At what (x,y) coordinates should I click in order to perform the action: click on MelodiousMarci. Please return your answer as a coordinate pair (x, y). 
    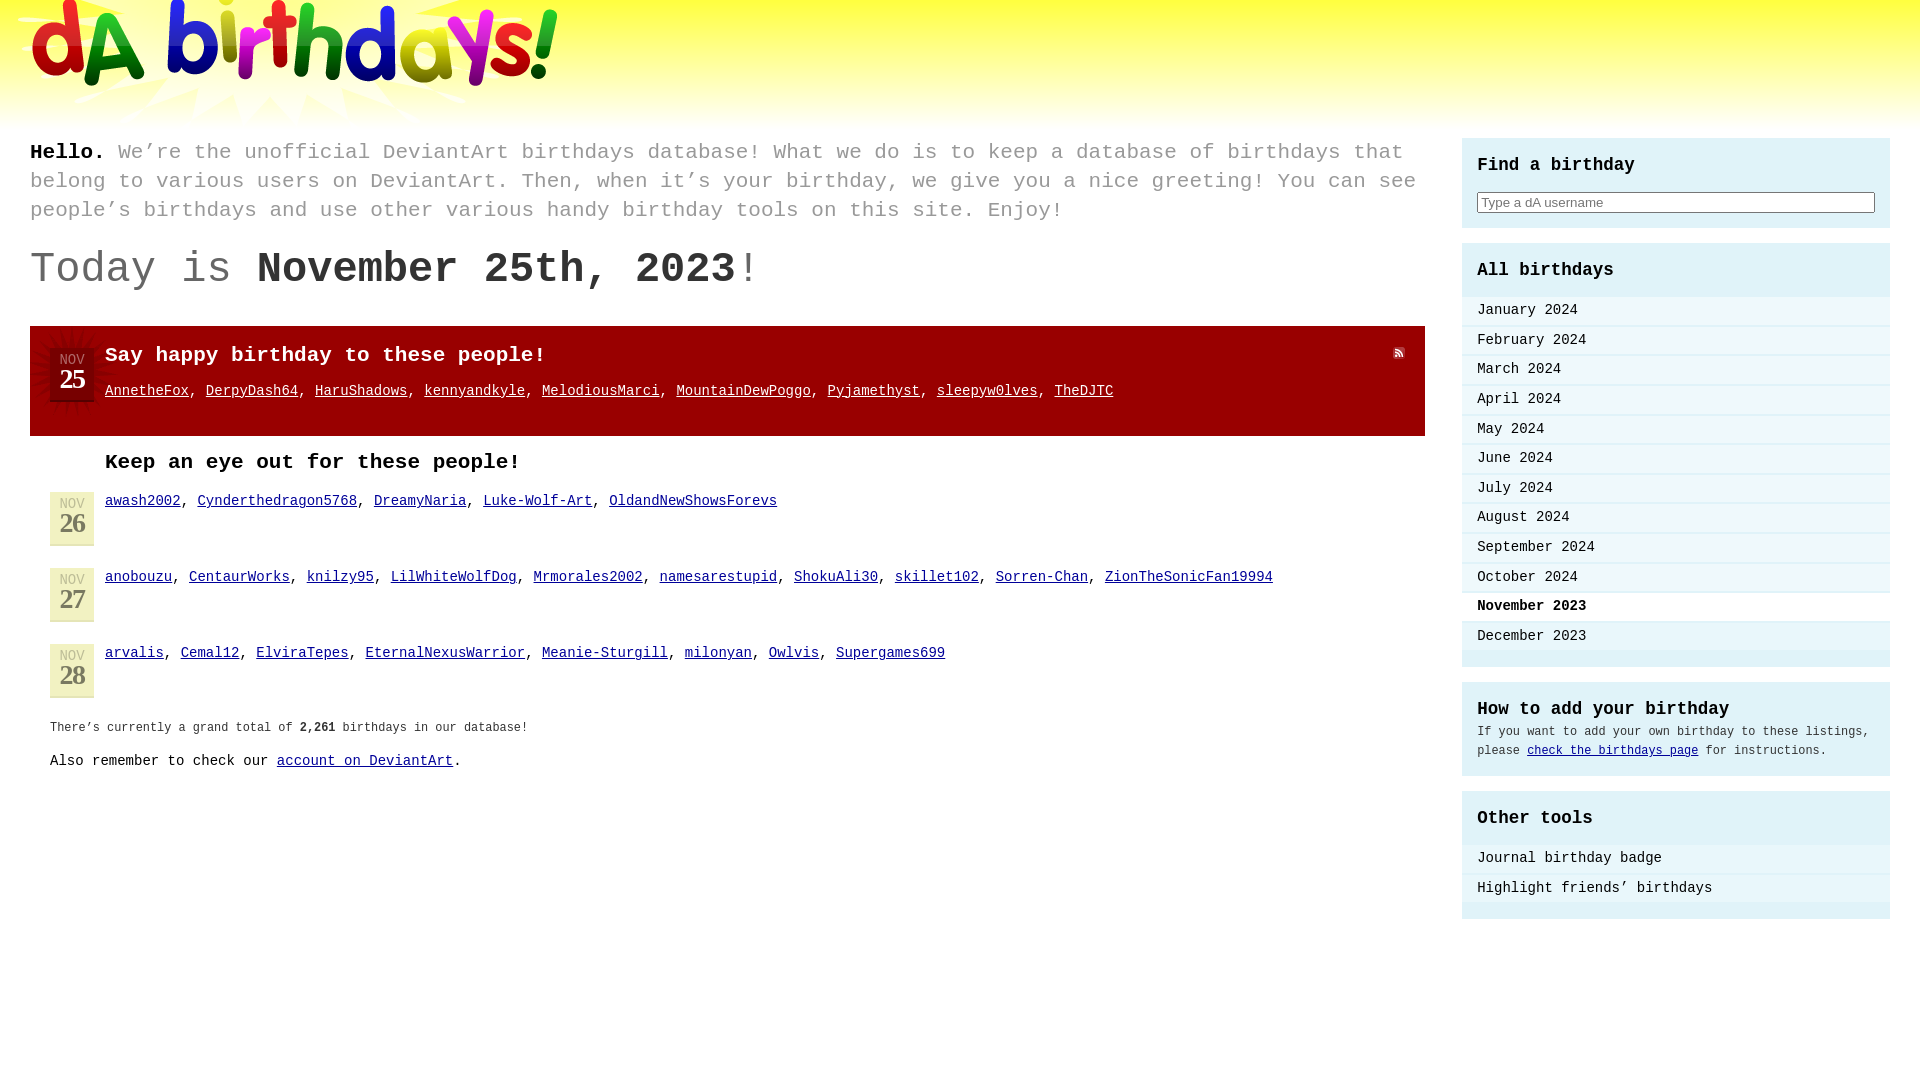
    Looking at the image, I should click on (601, 390).